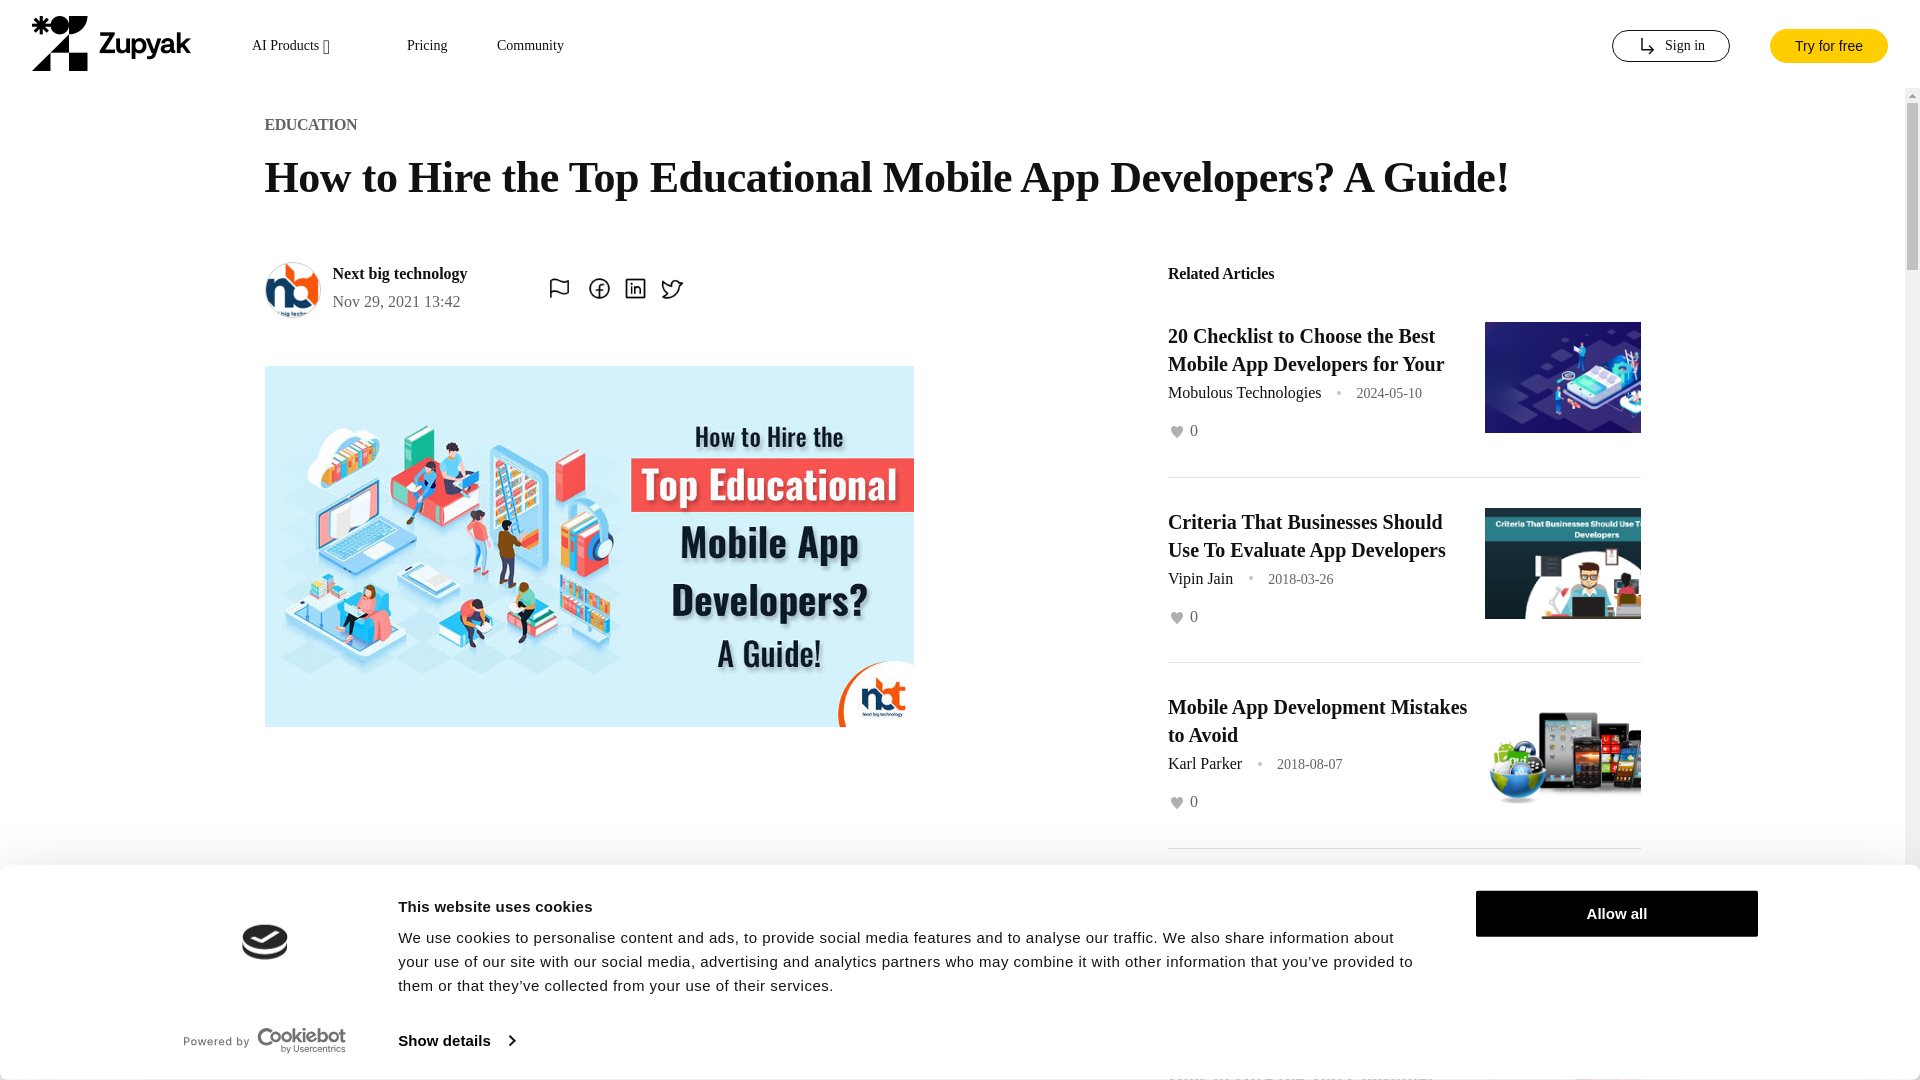  What do you see at coordinates (1315, 907) in the screenshot?
I see `What does Mobile App Developers Do?` at bounding box center [1315, 907].